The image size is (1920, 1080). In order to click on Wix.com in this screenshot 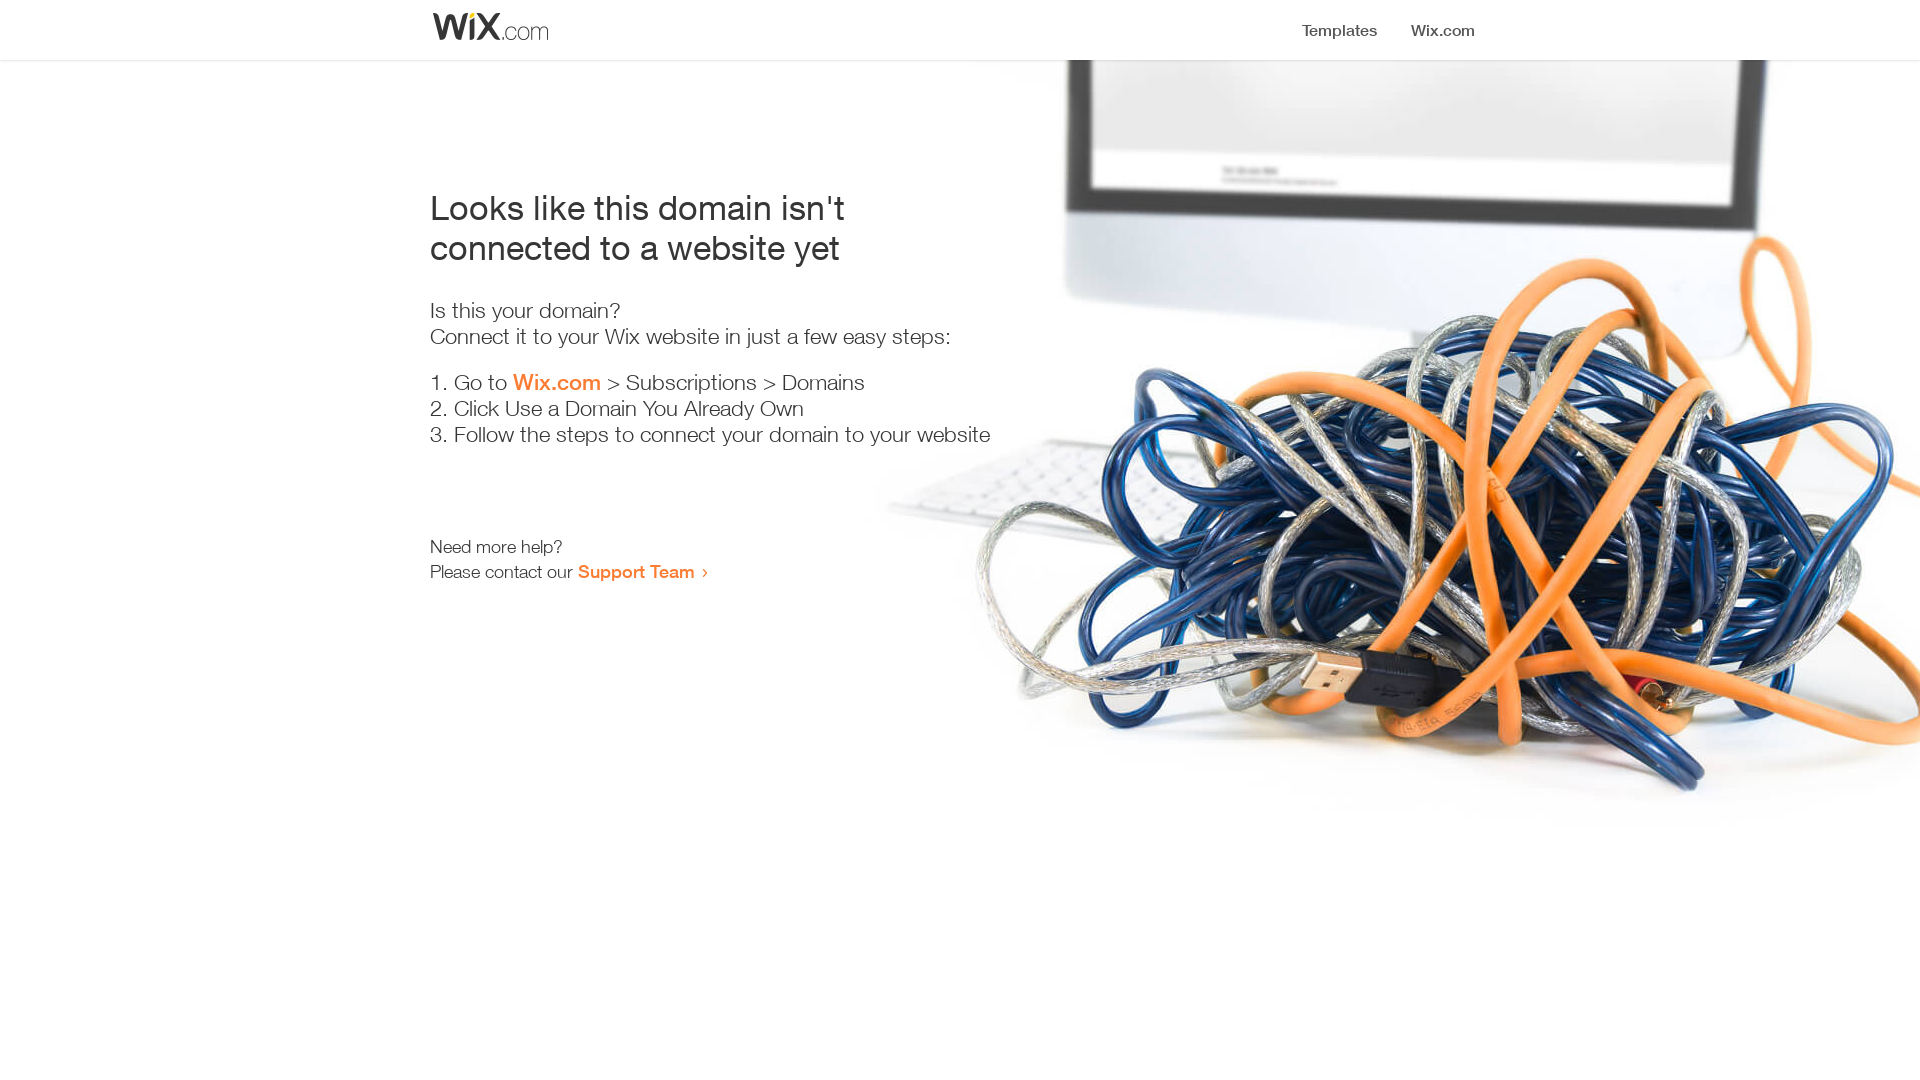, I will do `click(557, 382)`.